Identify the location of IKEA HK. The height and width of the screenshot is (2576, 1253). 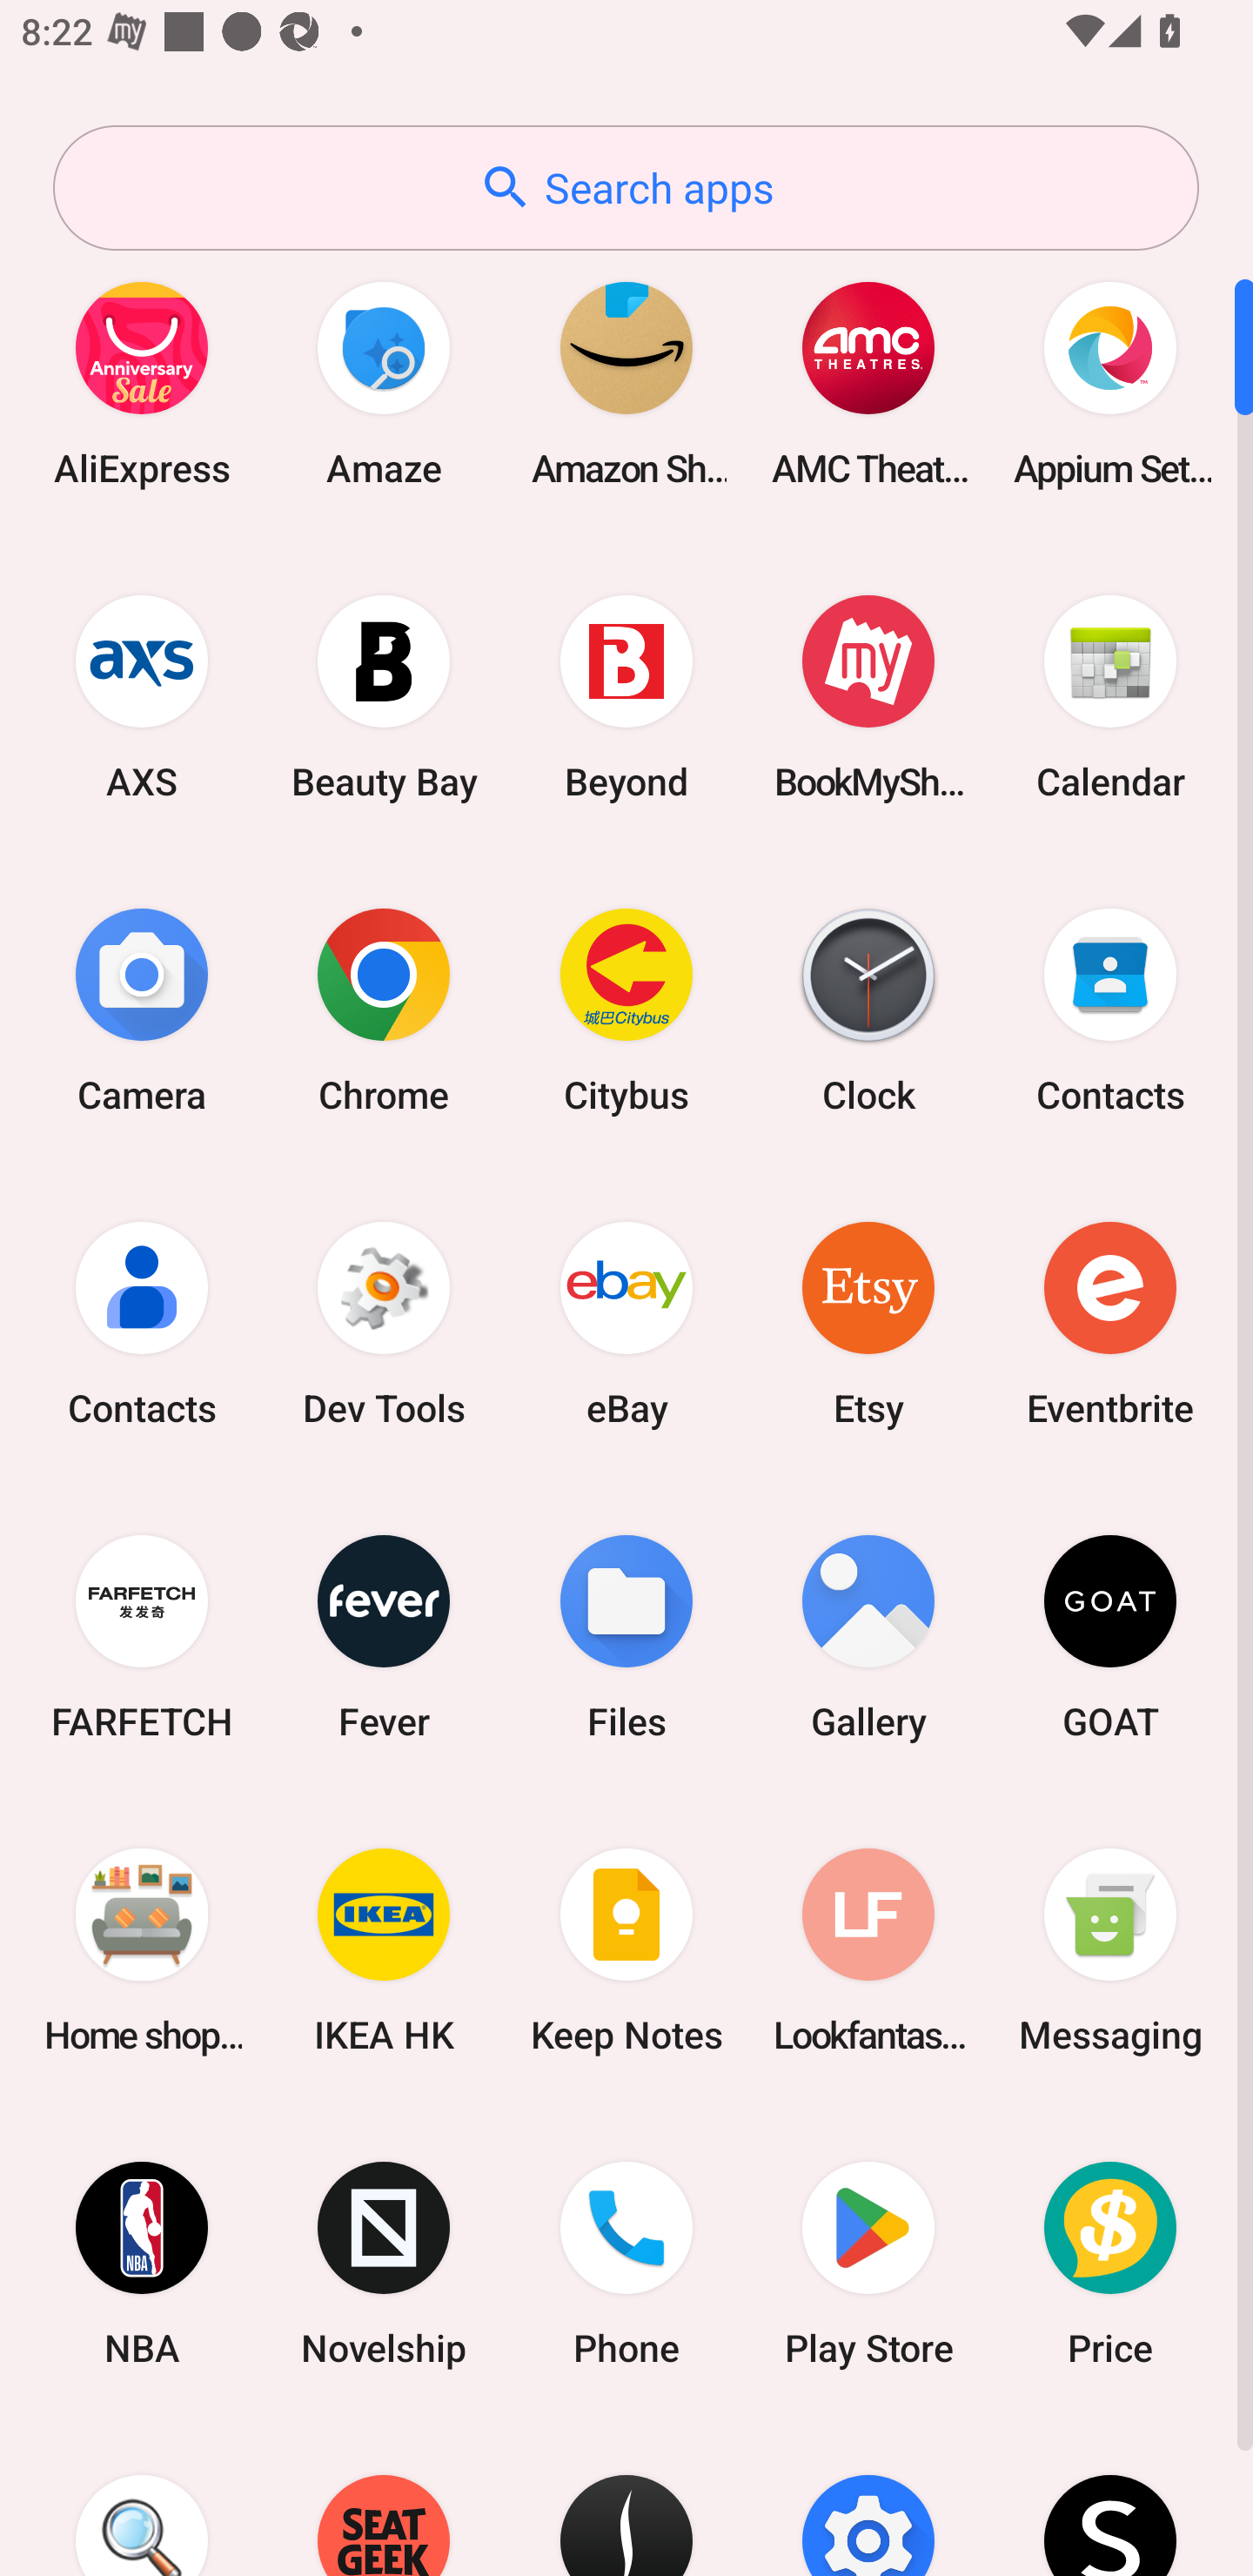
(384, 1949).